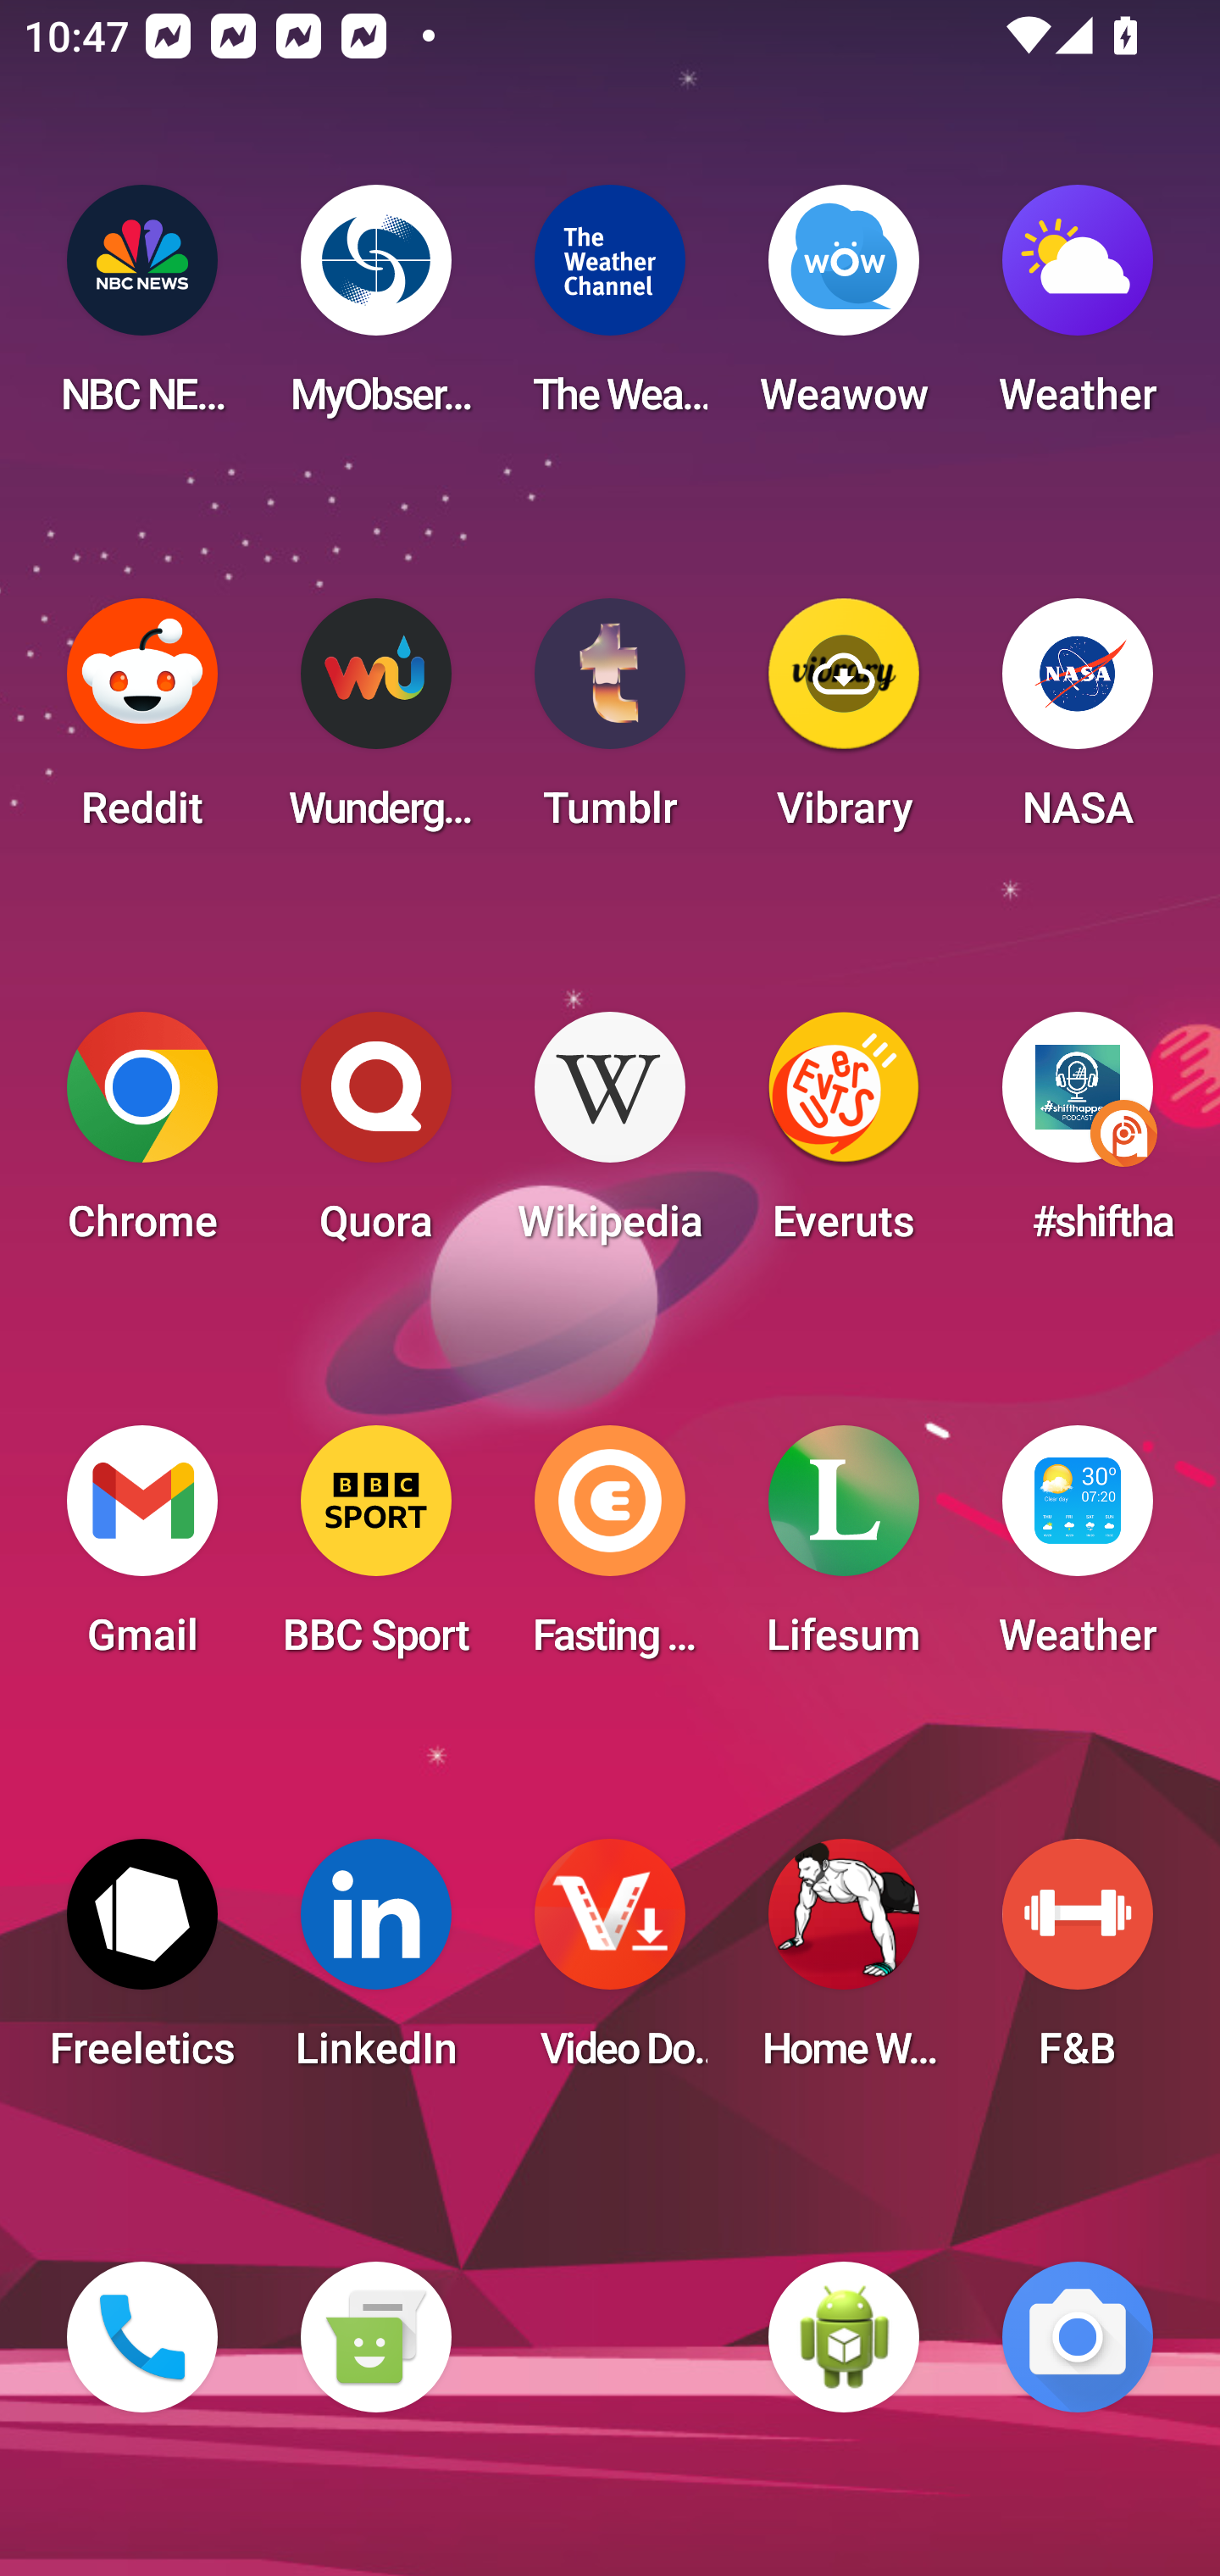  I want to click on Weather, so click(1078, 1551).